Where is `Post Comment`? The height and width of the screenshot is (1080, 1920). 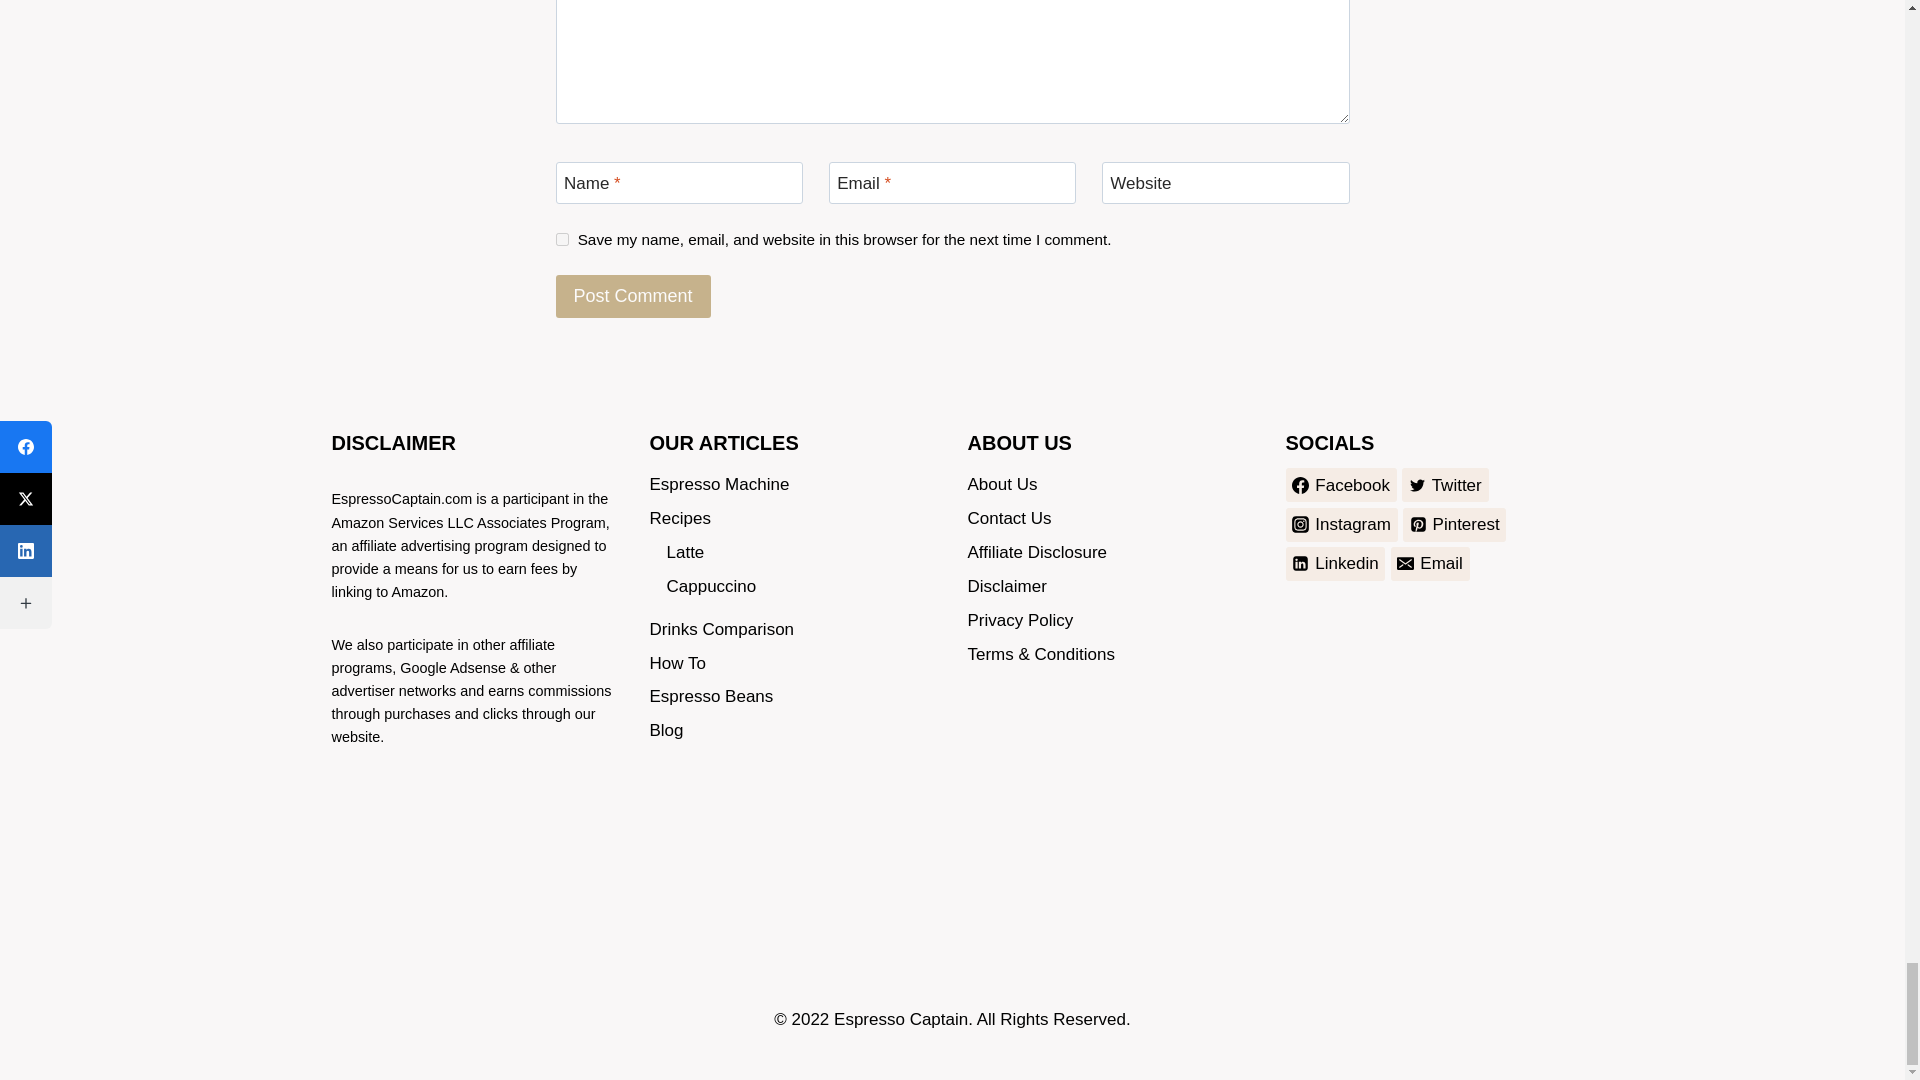
Post Comment is located at coordinates (633, 296).